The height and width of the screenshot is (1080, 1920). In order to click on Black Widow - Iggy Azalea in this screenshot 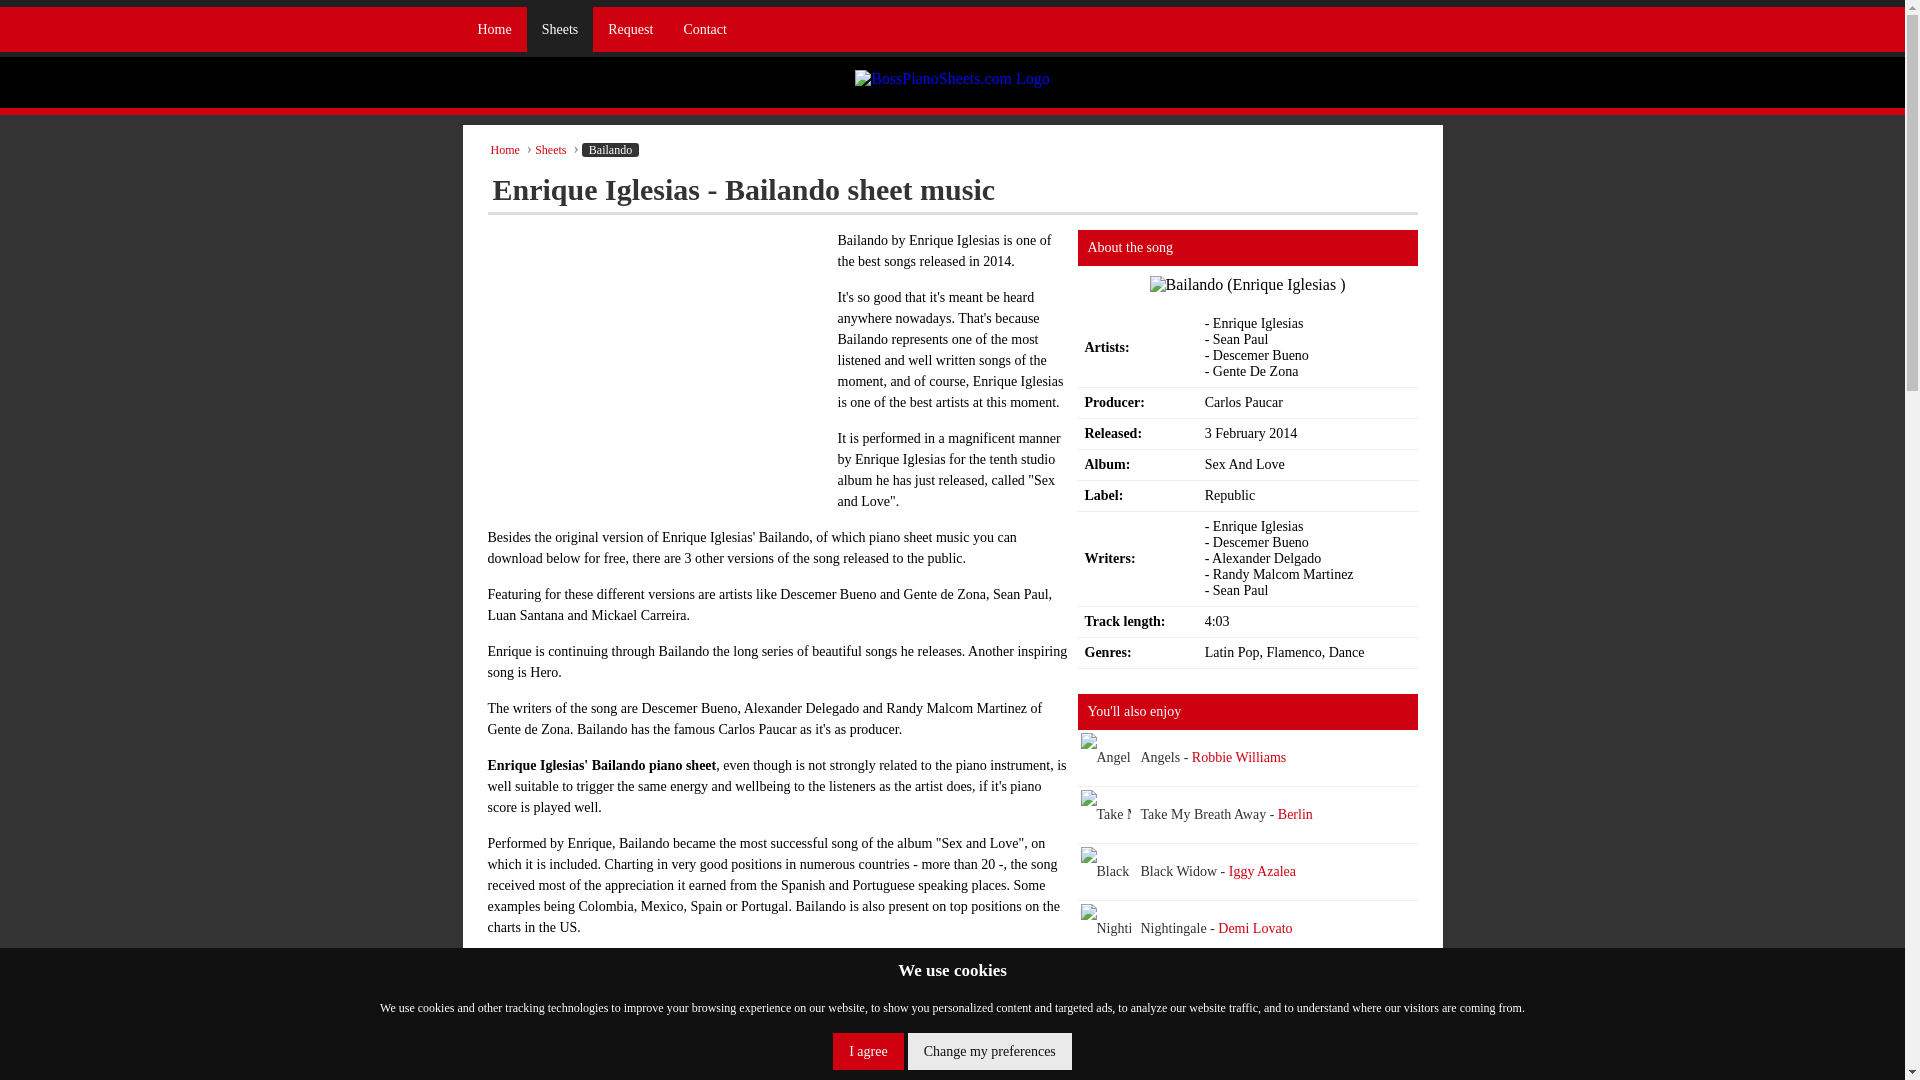, I will do `click(1248, 872)`.